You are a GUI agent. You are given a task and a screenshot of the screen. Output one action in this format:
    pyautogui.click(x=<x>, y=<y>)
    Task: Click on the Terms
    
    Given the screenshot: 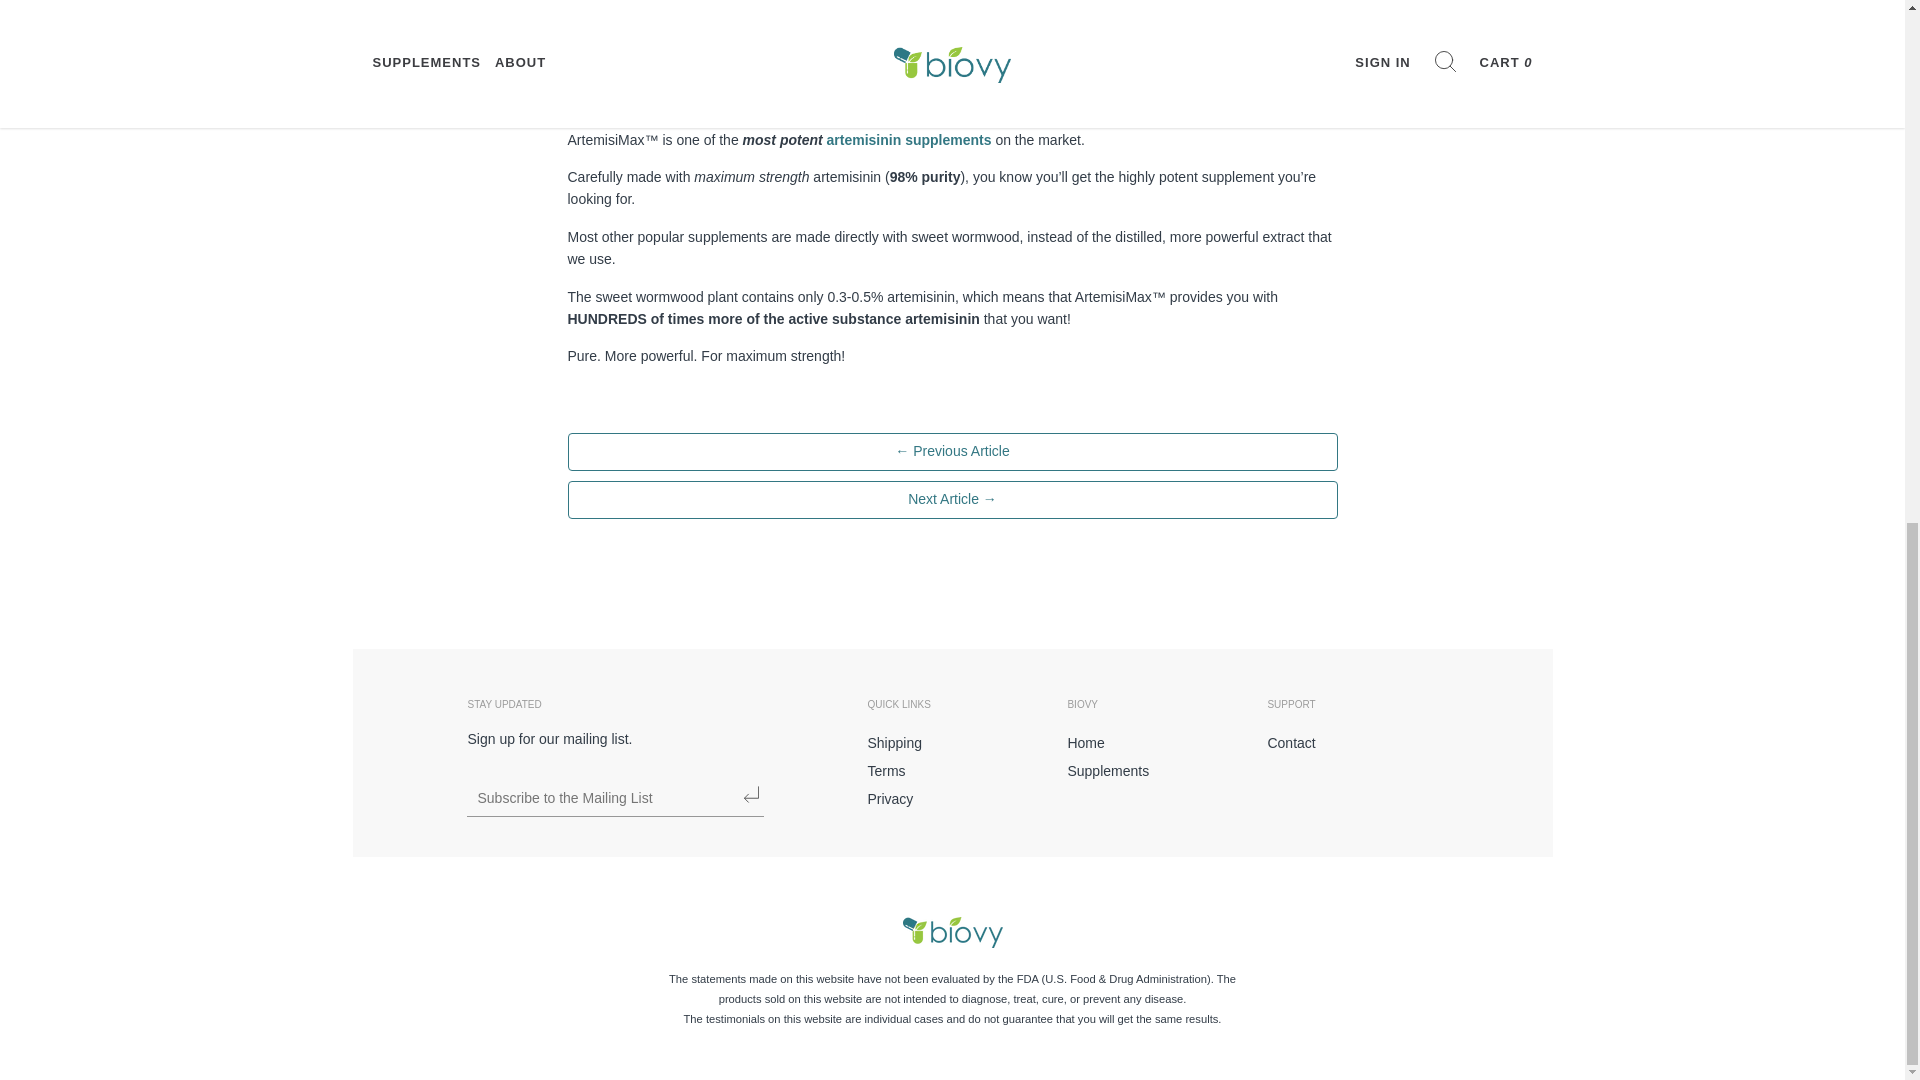 What is the action you would take?
    pyautogui.click(x=952, y=772)
    